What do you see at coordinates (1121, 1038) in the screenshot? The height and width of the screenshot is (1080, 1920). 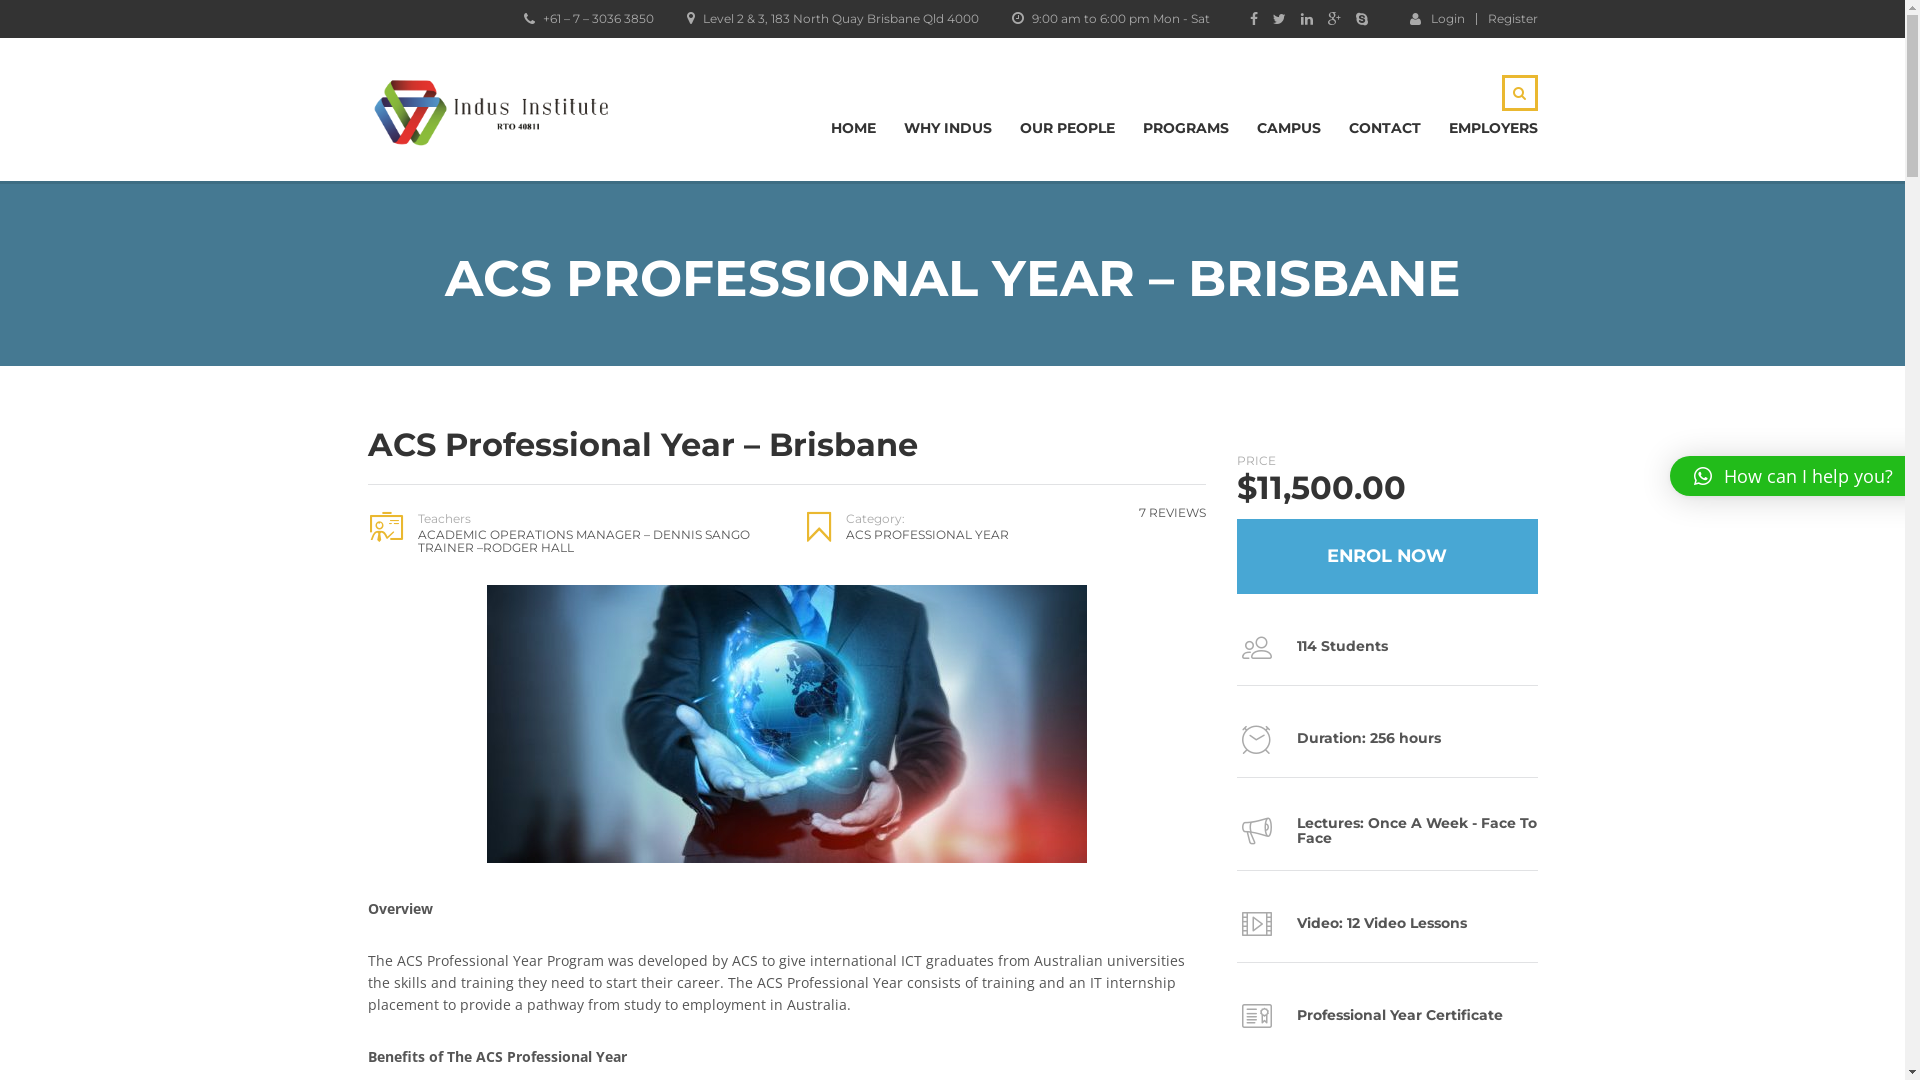 I see `FEEDBACK` at bounding box center [1121, 1038].